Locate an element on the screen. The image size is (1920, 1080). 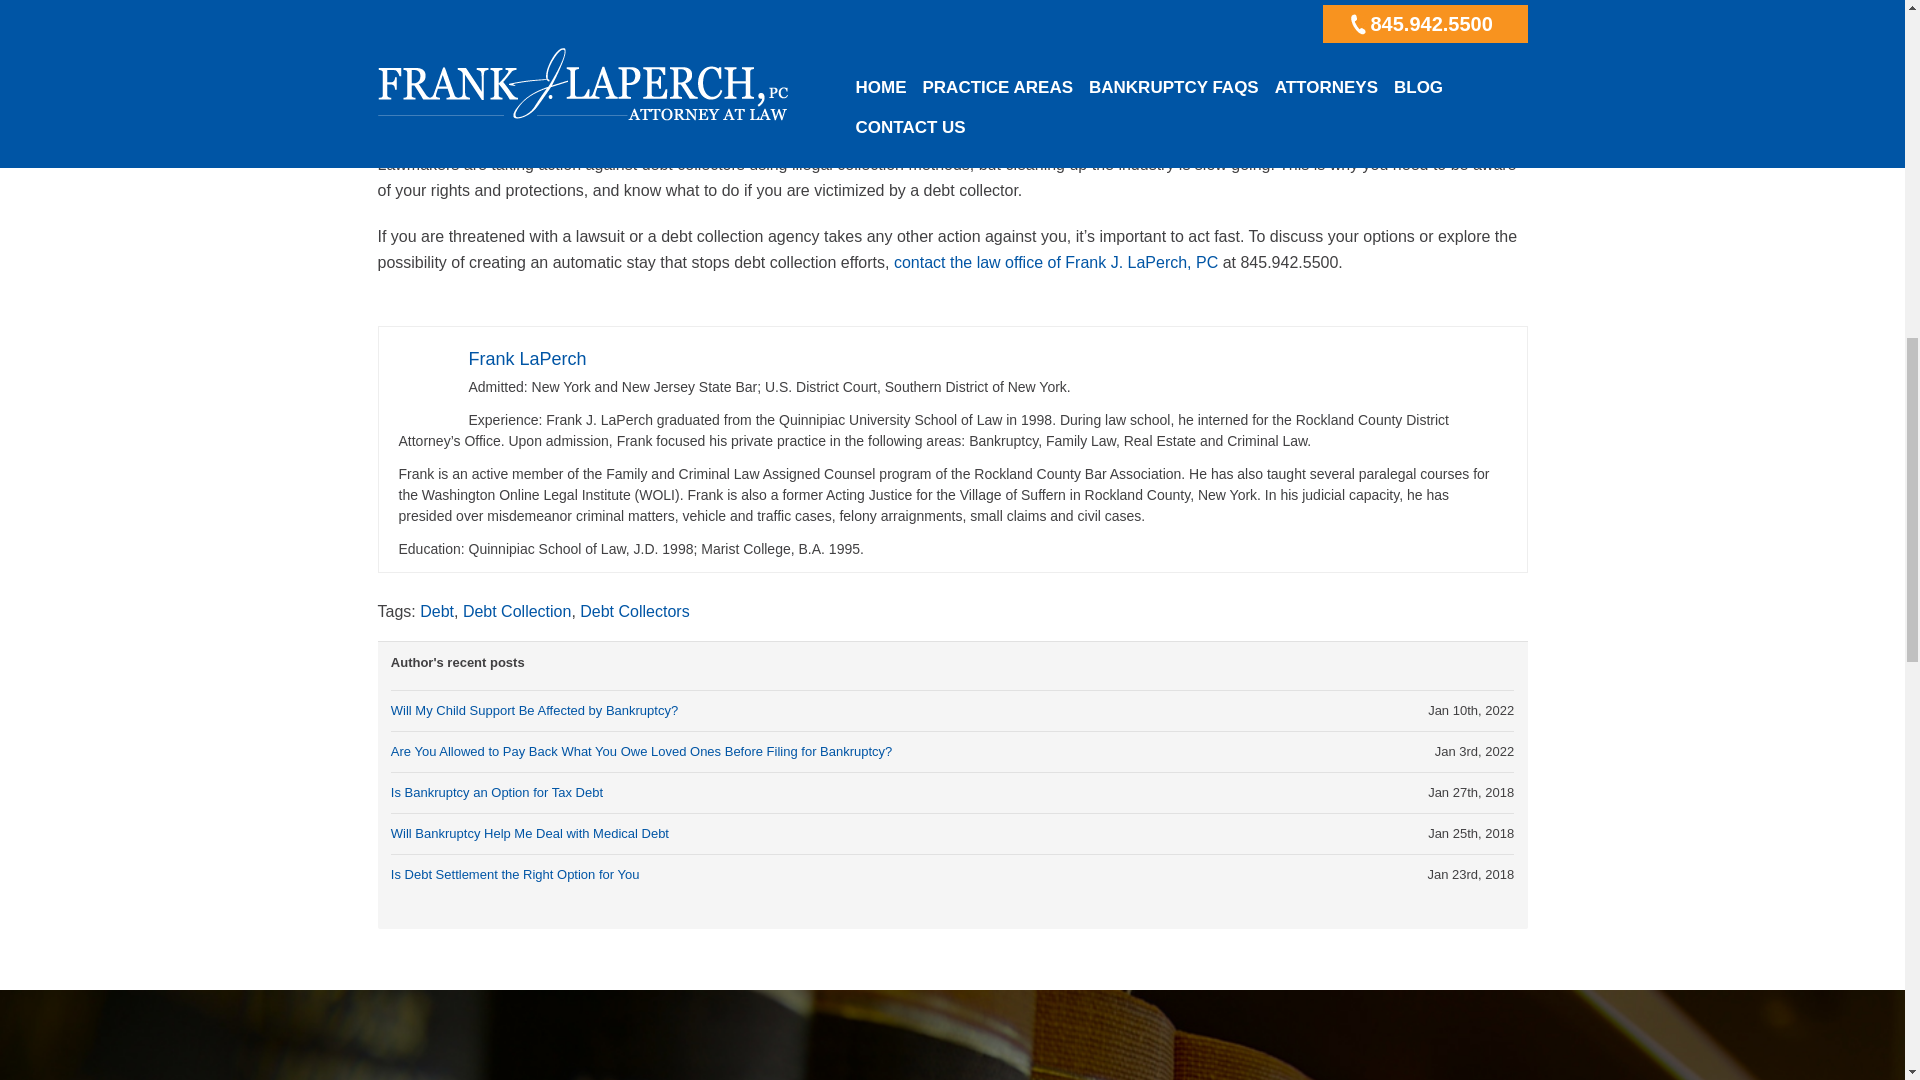
Will Bankruptcy Help Me Deal with Medical Debt is located at coordinates (530, 834).